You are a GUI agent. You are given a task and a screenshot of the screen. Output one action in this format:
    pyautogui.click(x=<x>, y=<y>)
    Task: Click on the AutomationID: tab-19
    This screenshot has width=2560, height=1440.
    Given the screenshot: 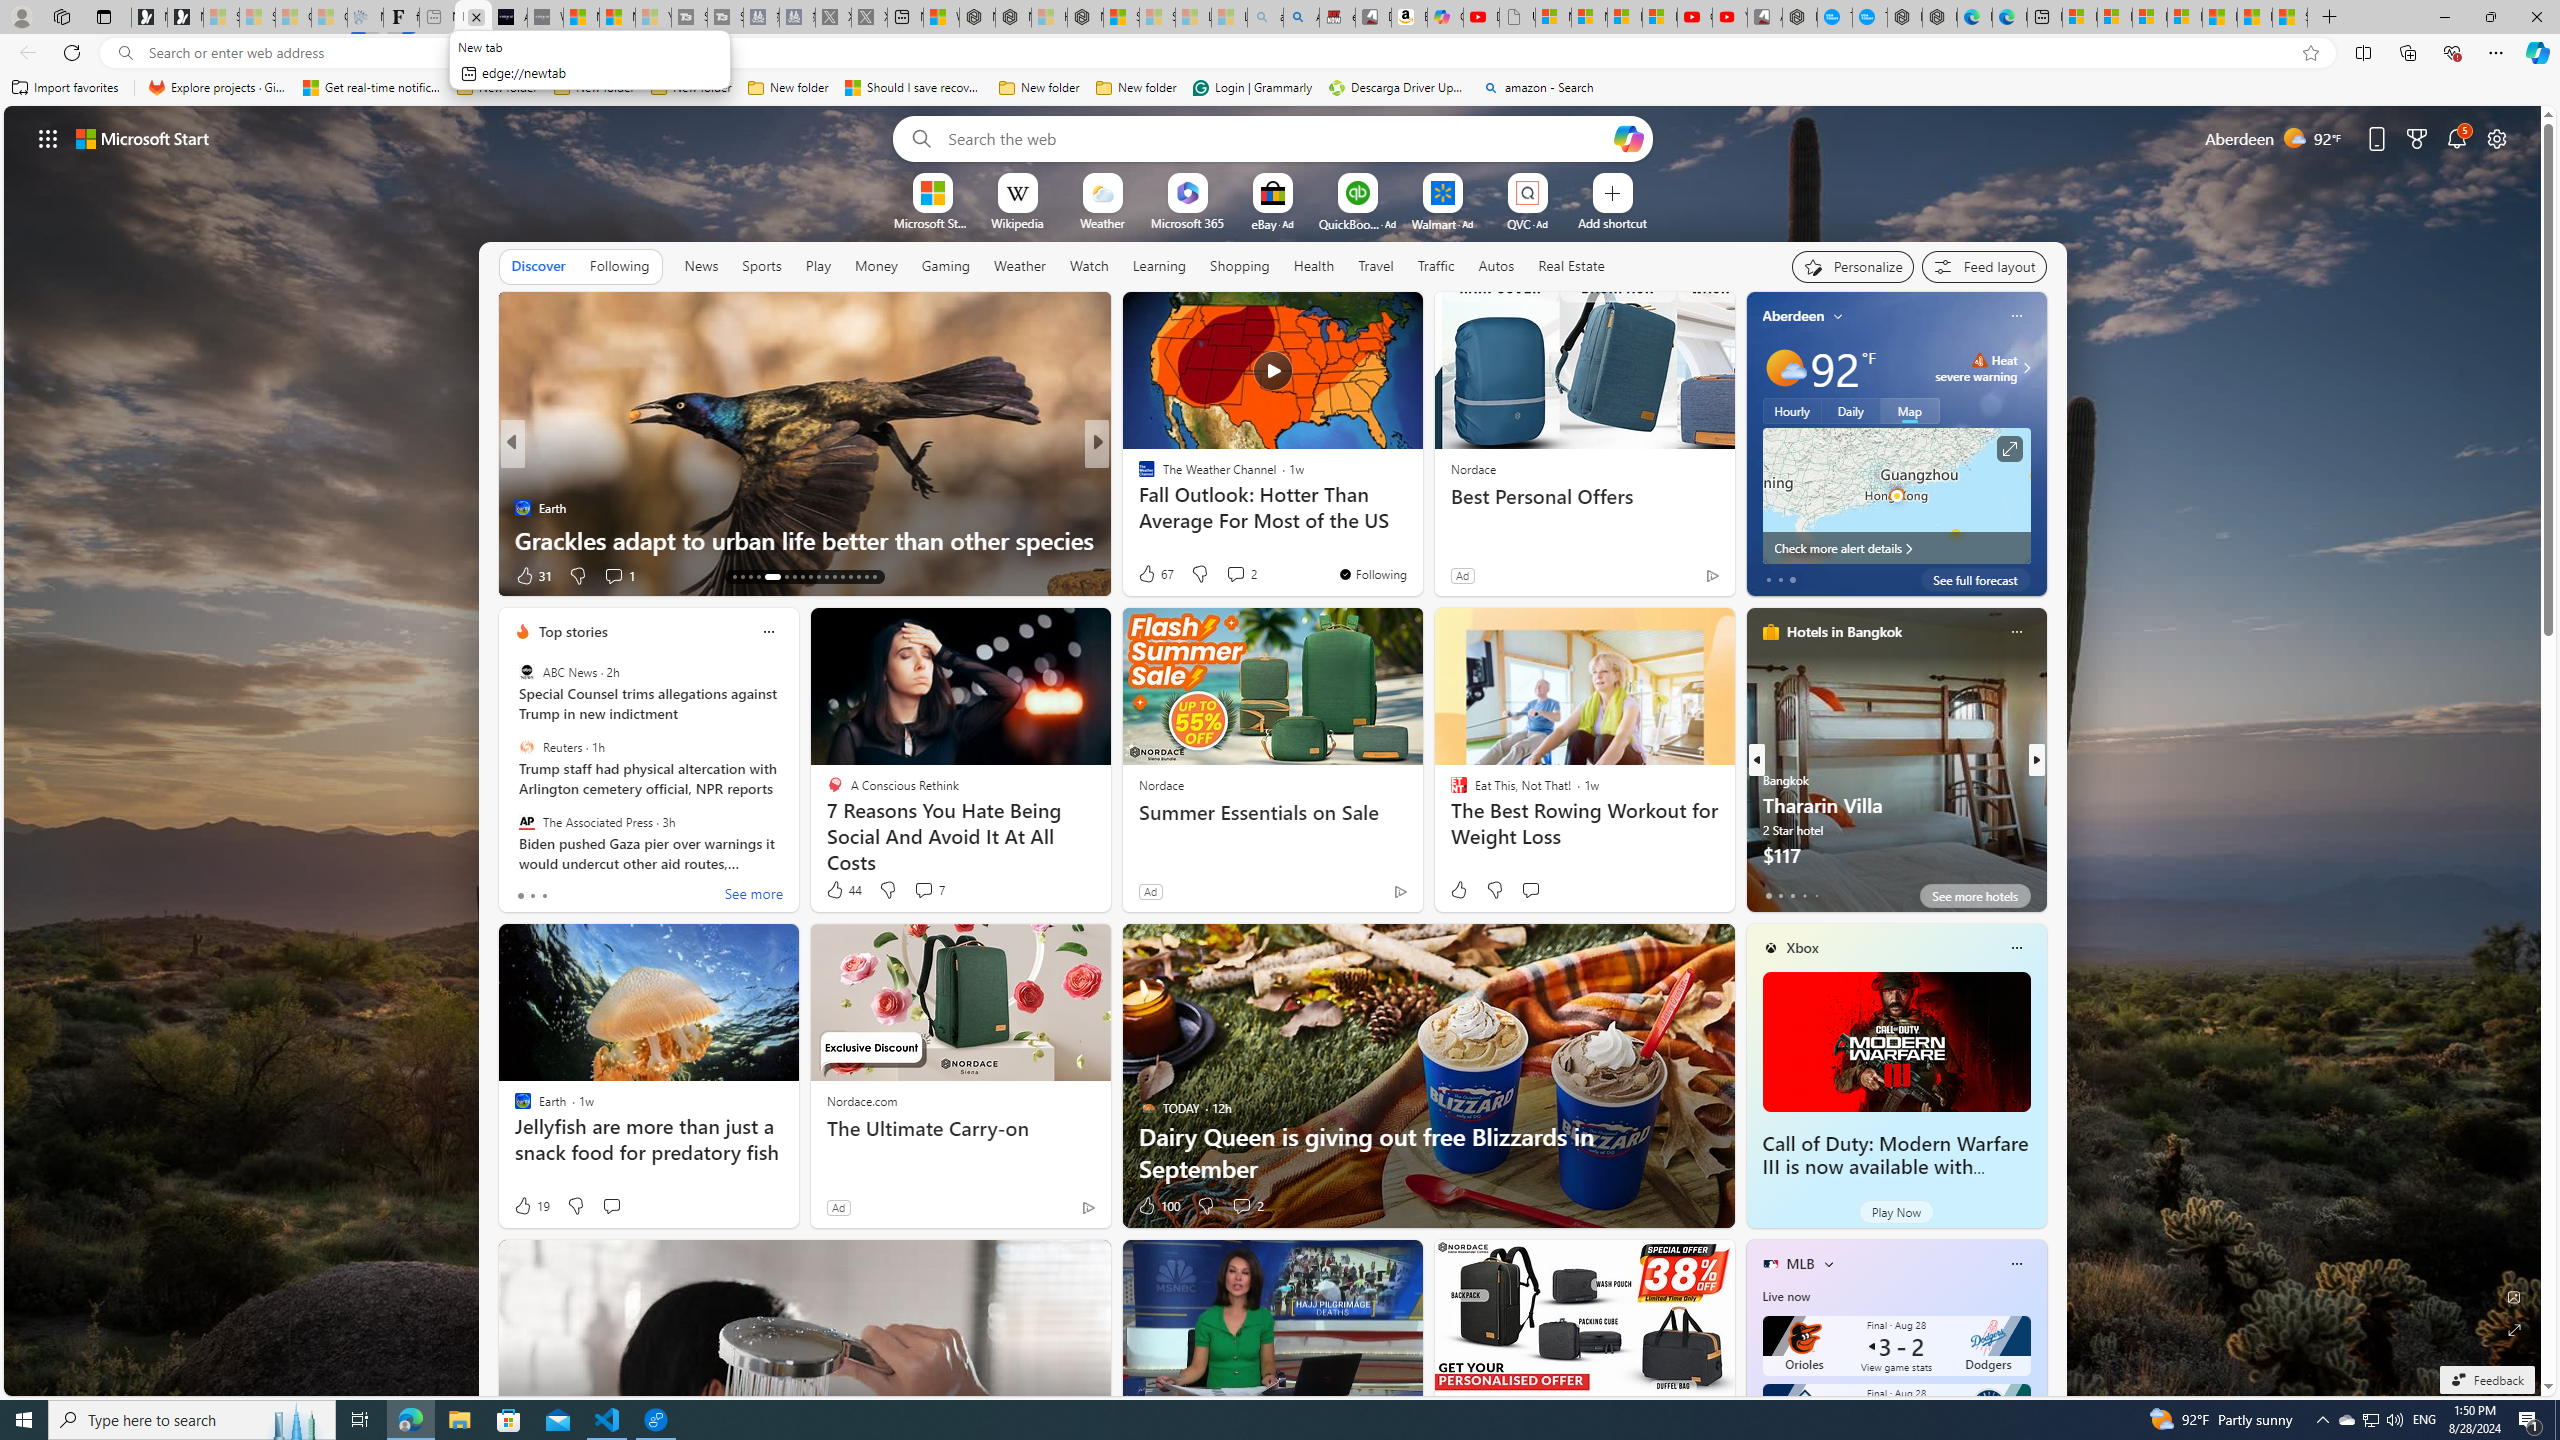 What is the action you would take?
    pyautogui.click(x=750, y=577)
    